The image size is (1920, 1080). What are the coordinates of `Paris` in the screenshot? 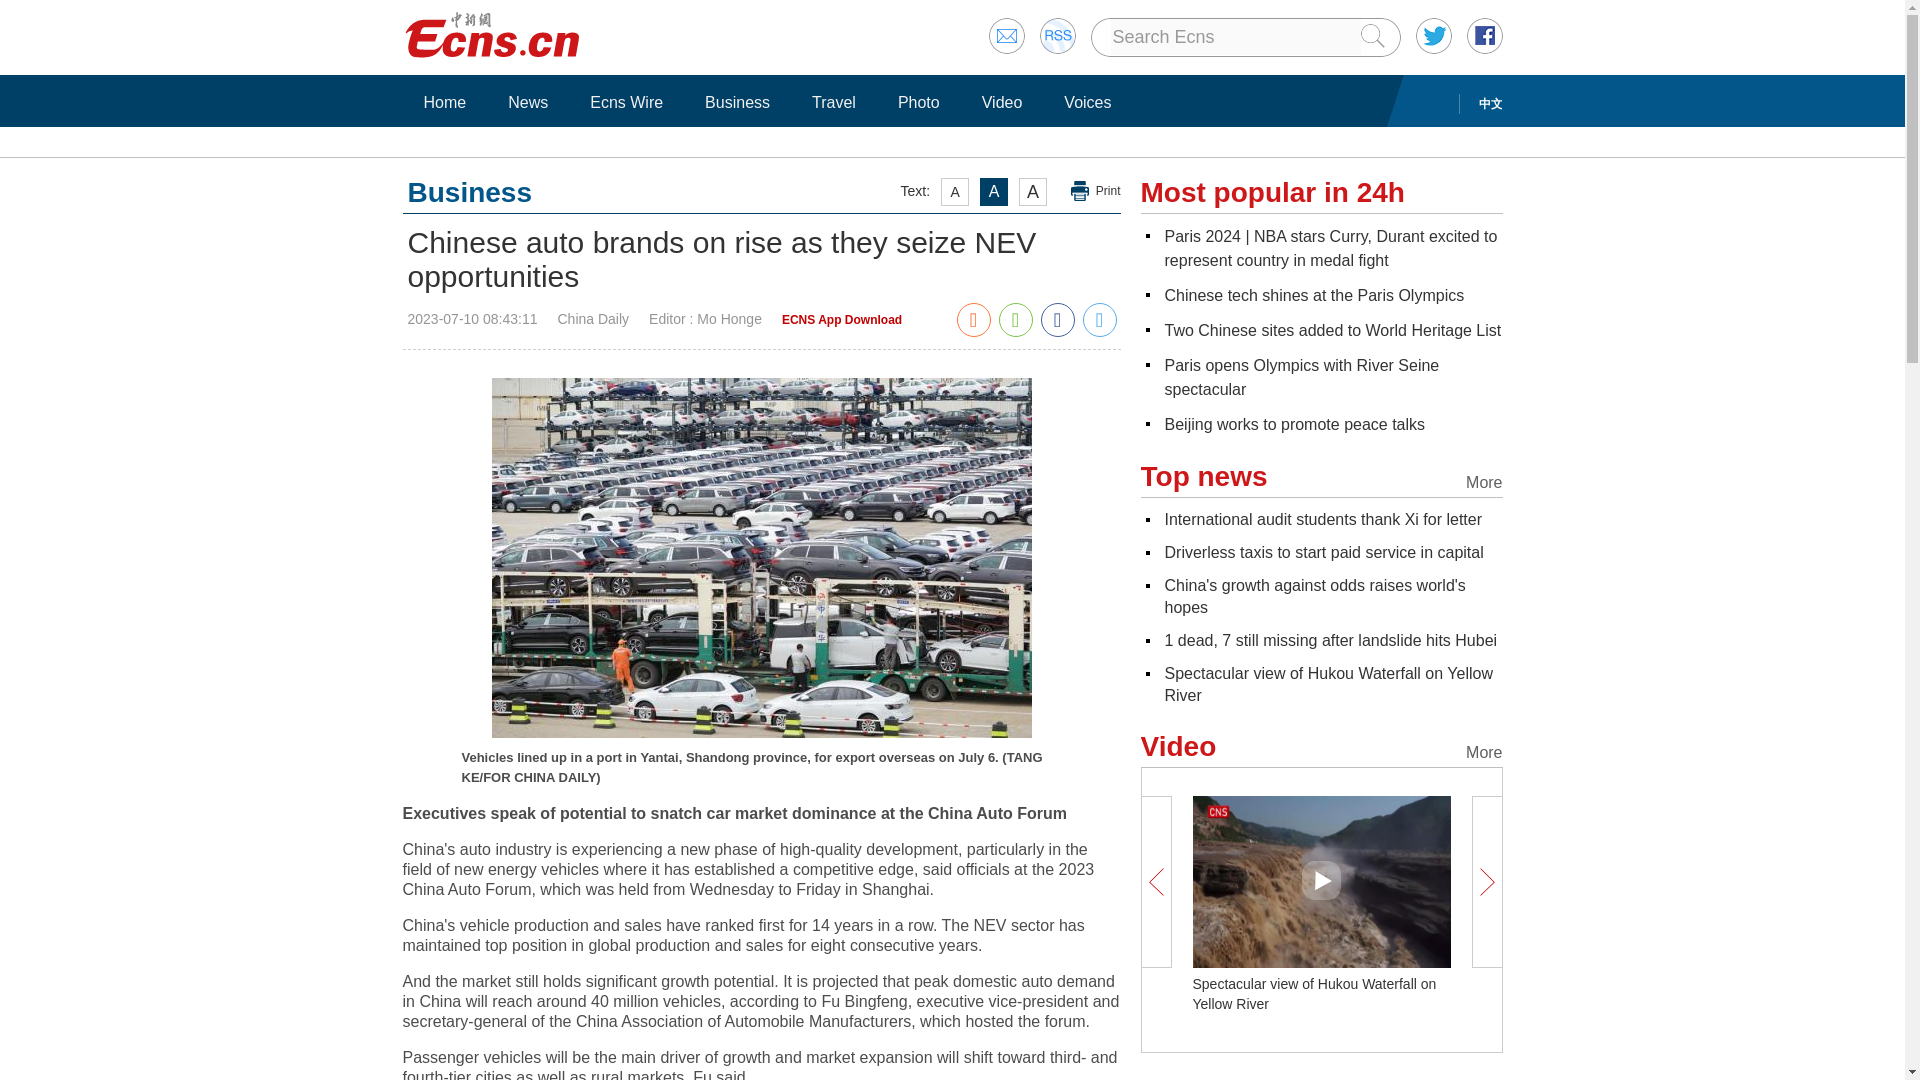 It's located at (1300, 378).